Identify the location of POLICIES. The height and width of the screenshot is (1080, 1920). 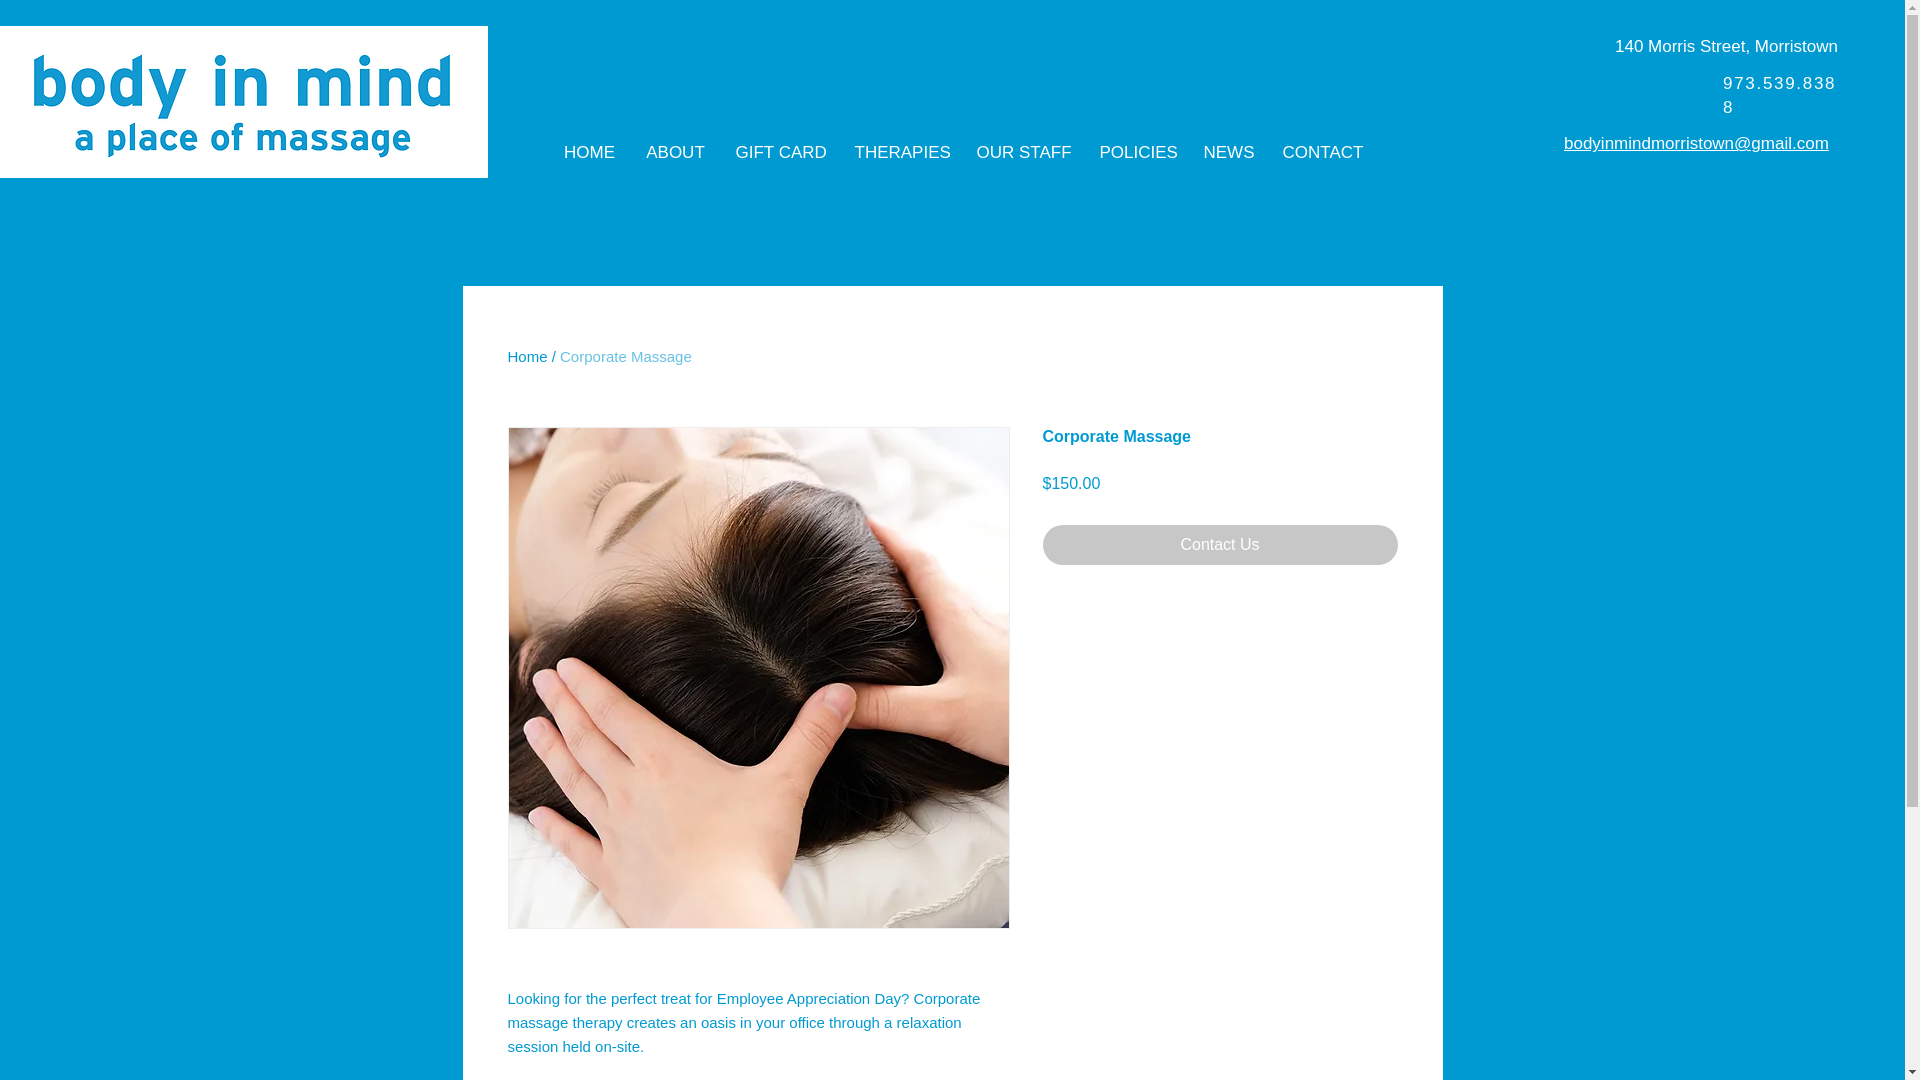
(1136, 153).